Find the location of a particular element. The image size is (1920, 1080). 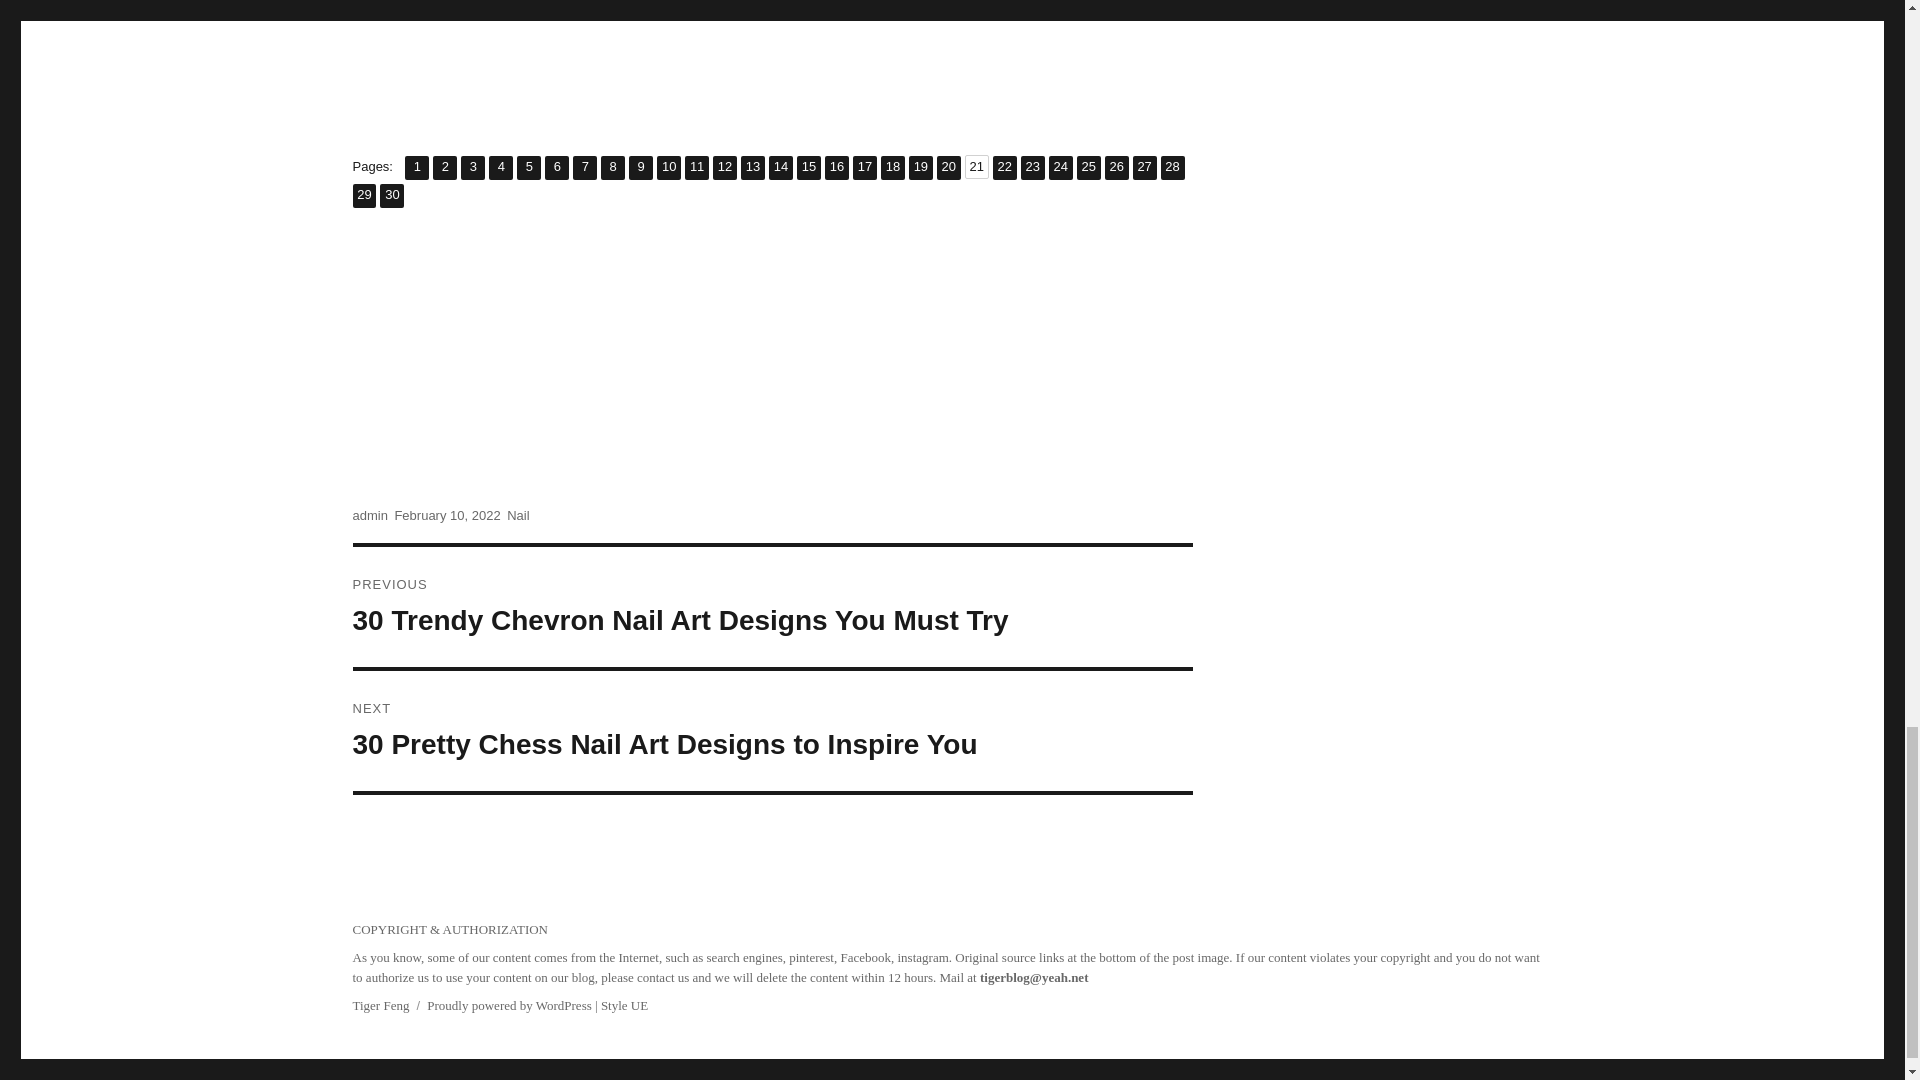

Advertisement is located at coordinates (724, 168).